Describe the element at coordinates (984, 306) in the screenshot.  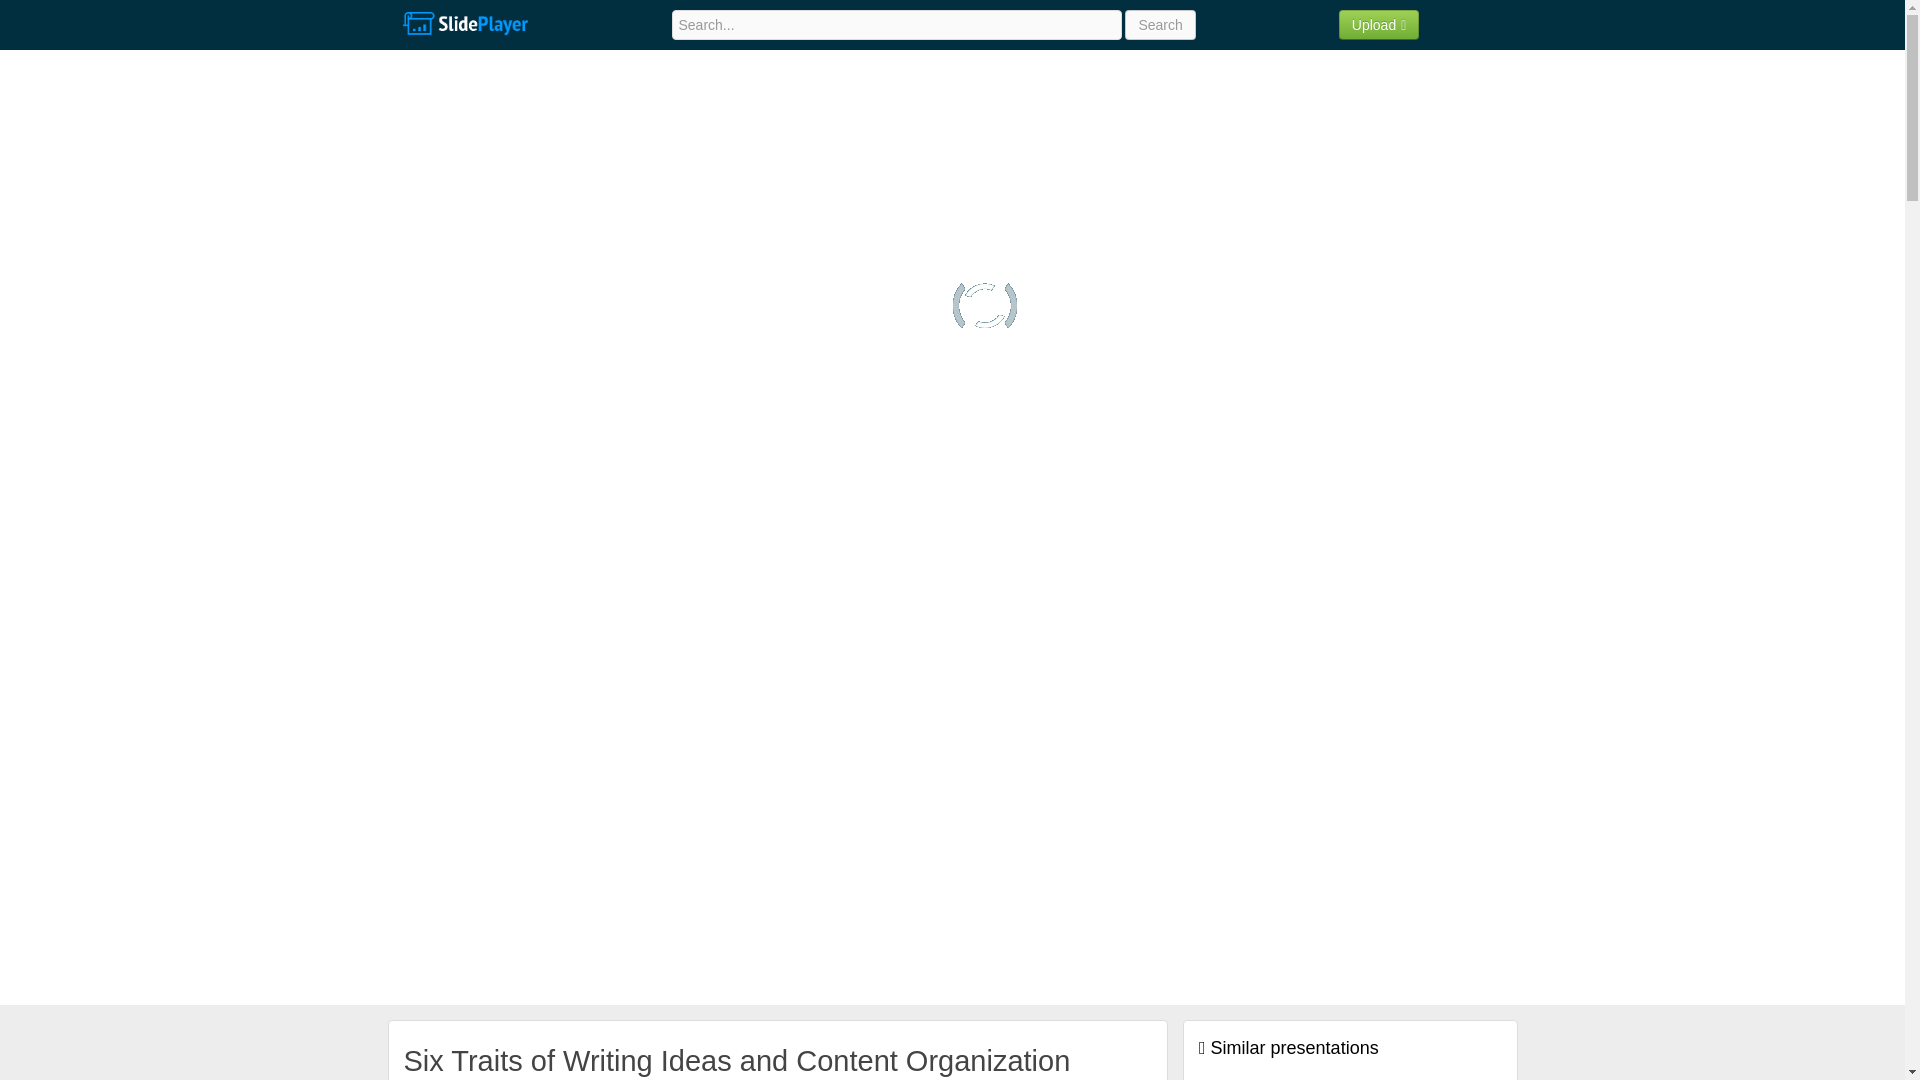
I see `Presentation is loading. Please wait.` at that location.